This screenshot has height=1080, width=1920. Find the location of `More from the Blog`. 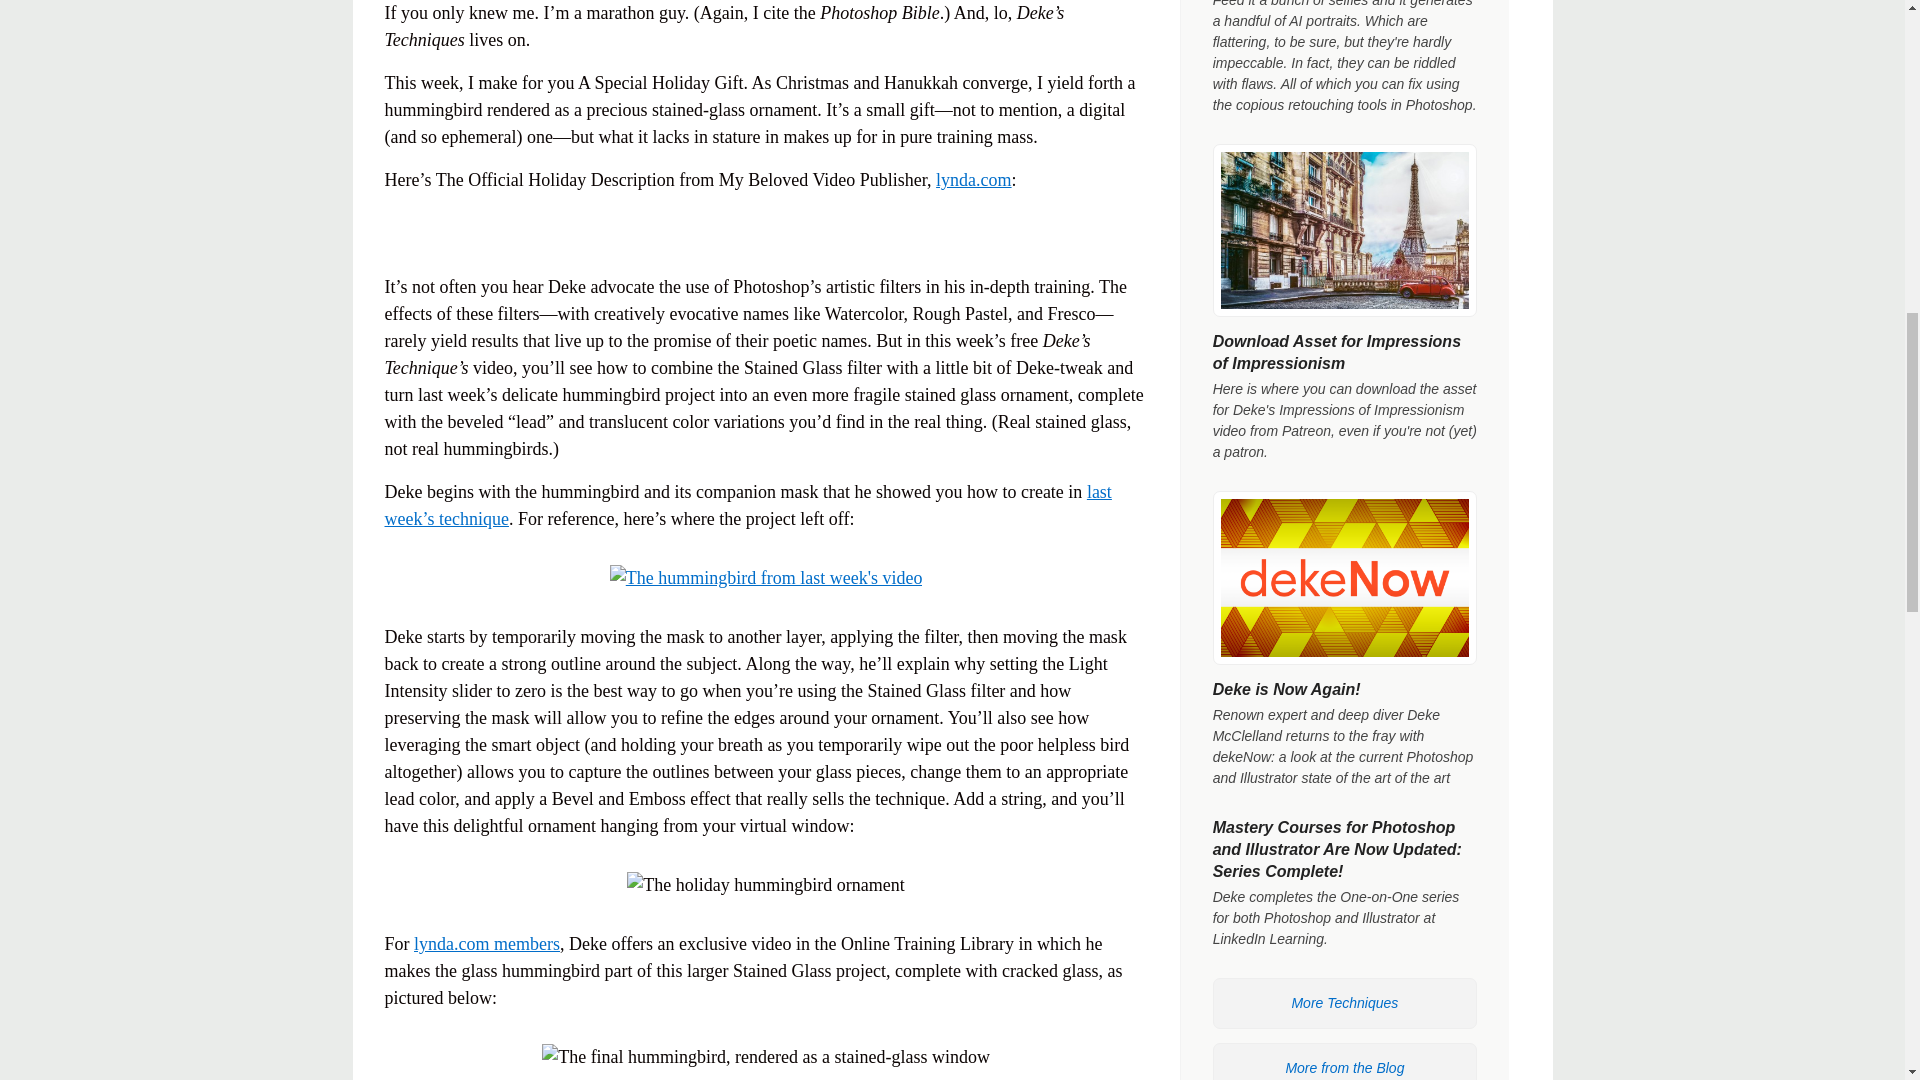

More from the Blog is located at coordinates (1344, 1062).